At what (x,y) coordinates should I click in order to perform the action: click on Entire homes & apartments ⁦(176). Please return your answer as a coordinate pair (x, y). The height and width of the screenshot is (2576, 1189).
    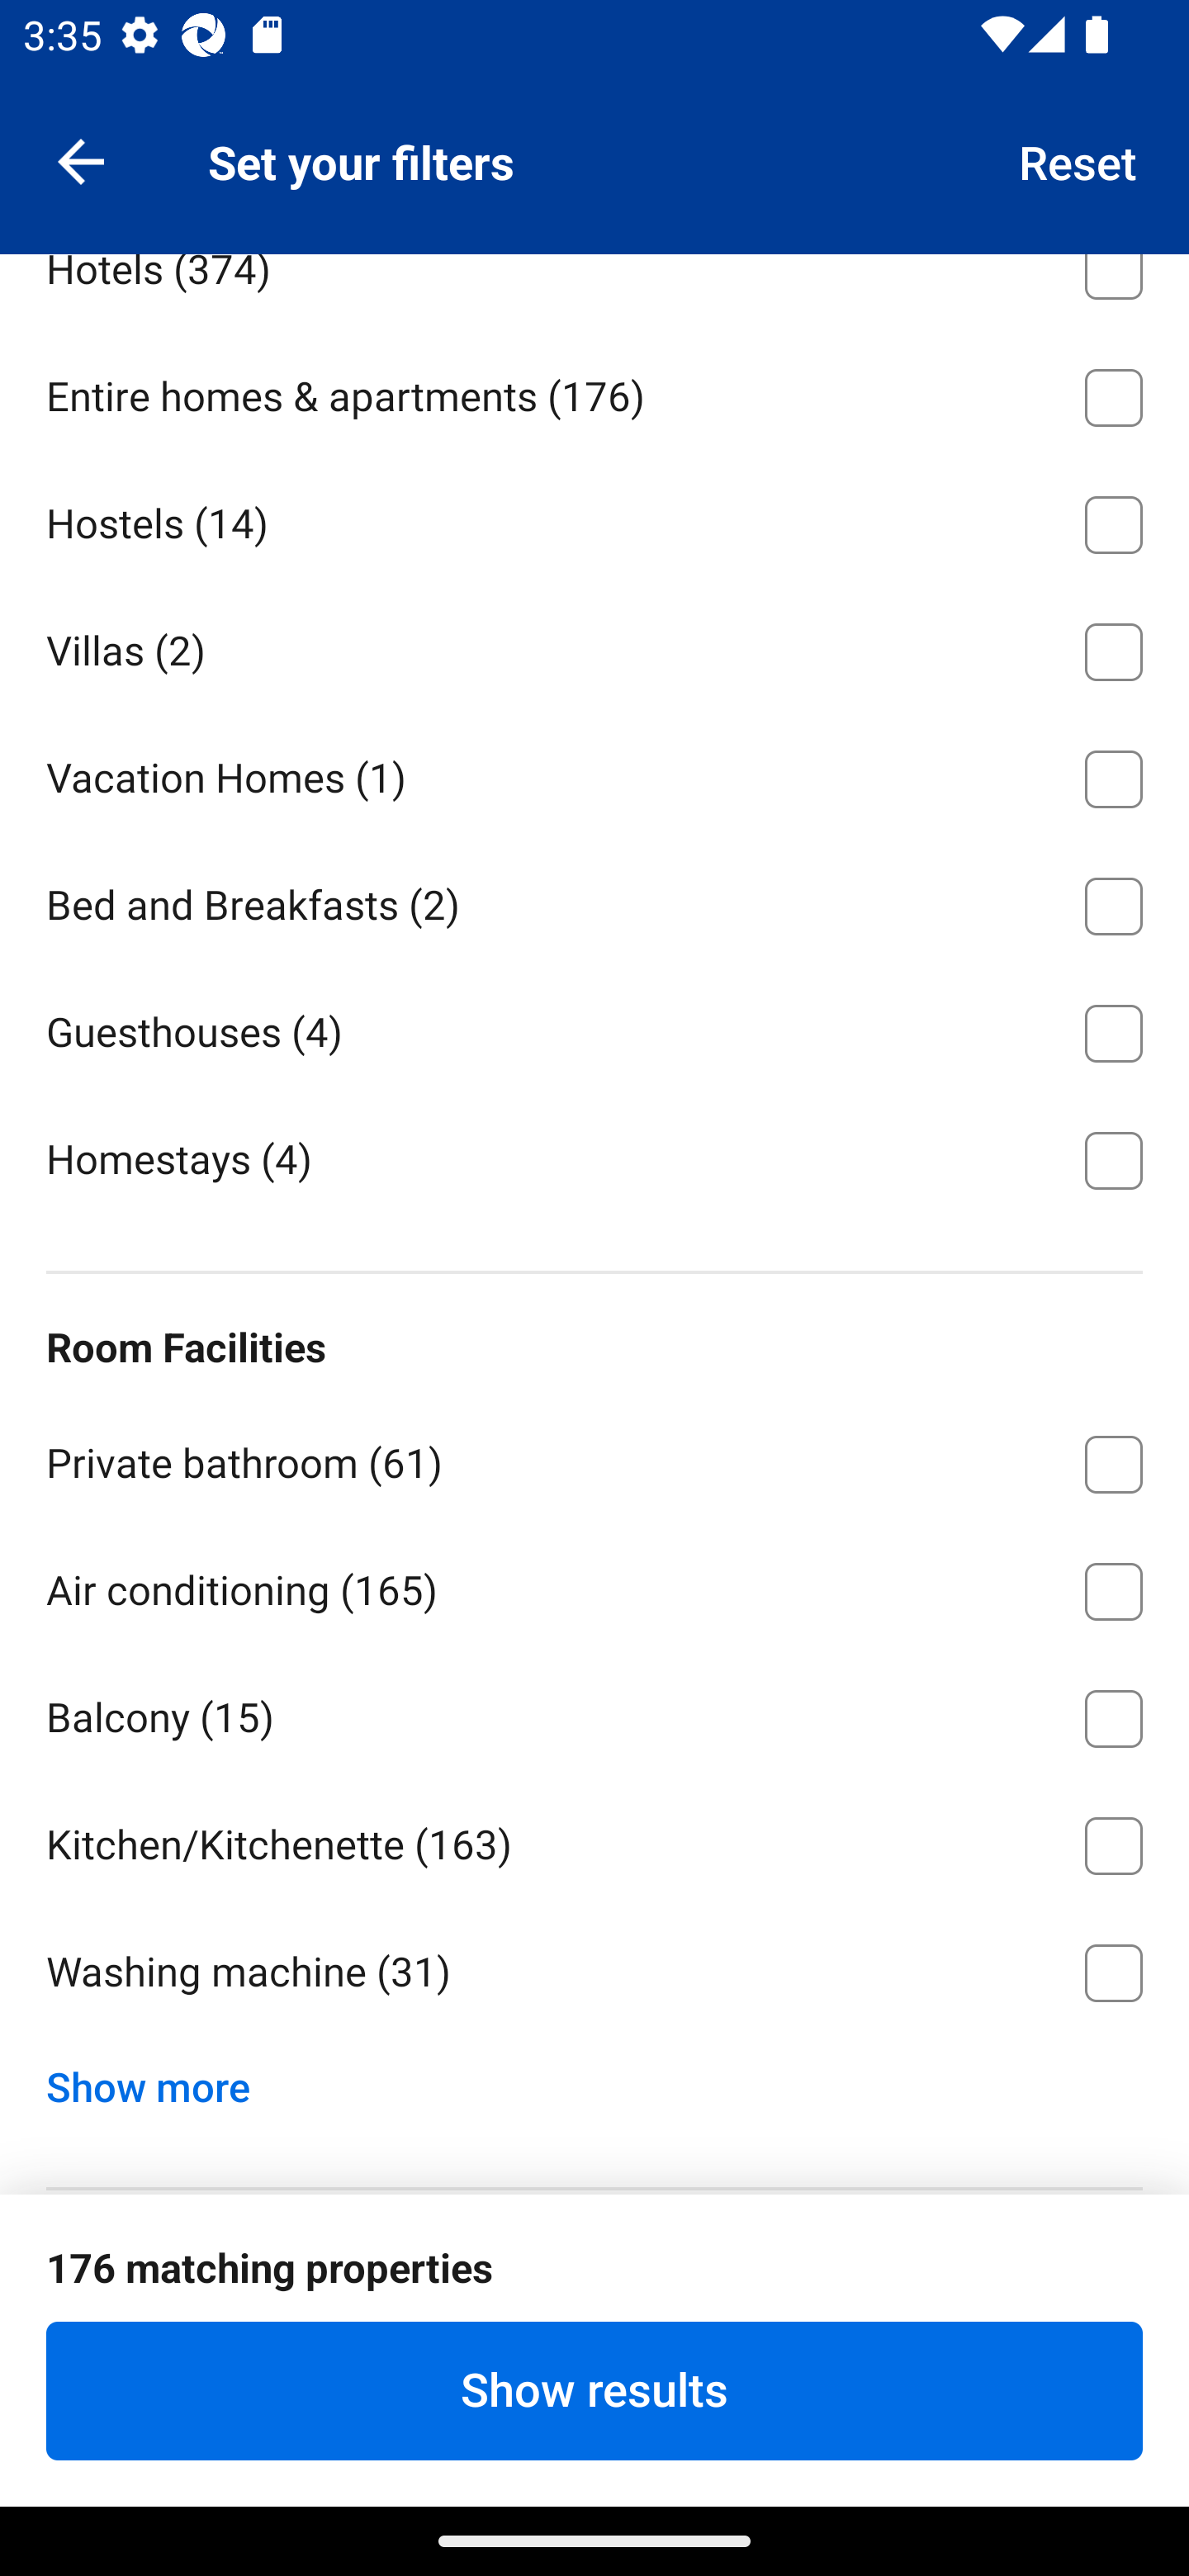
    Looking at the image, I should click on (594, 393).